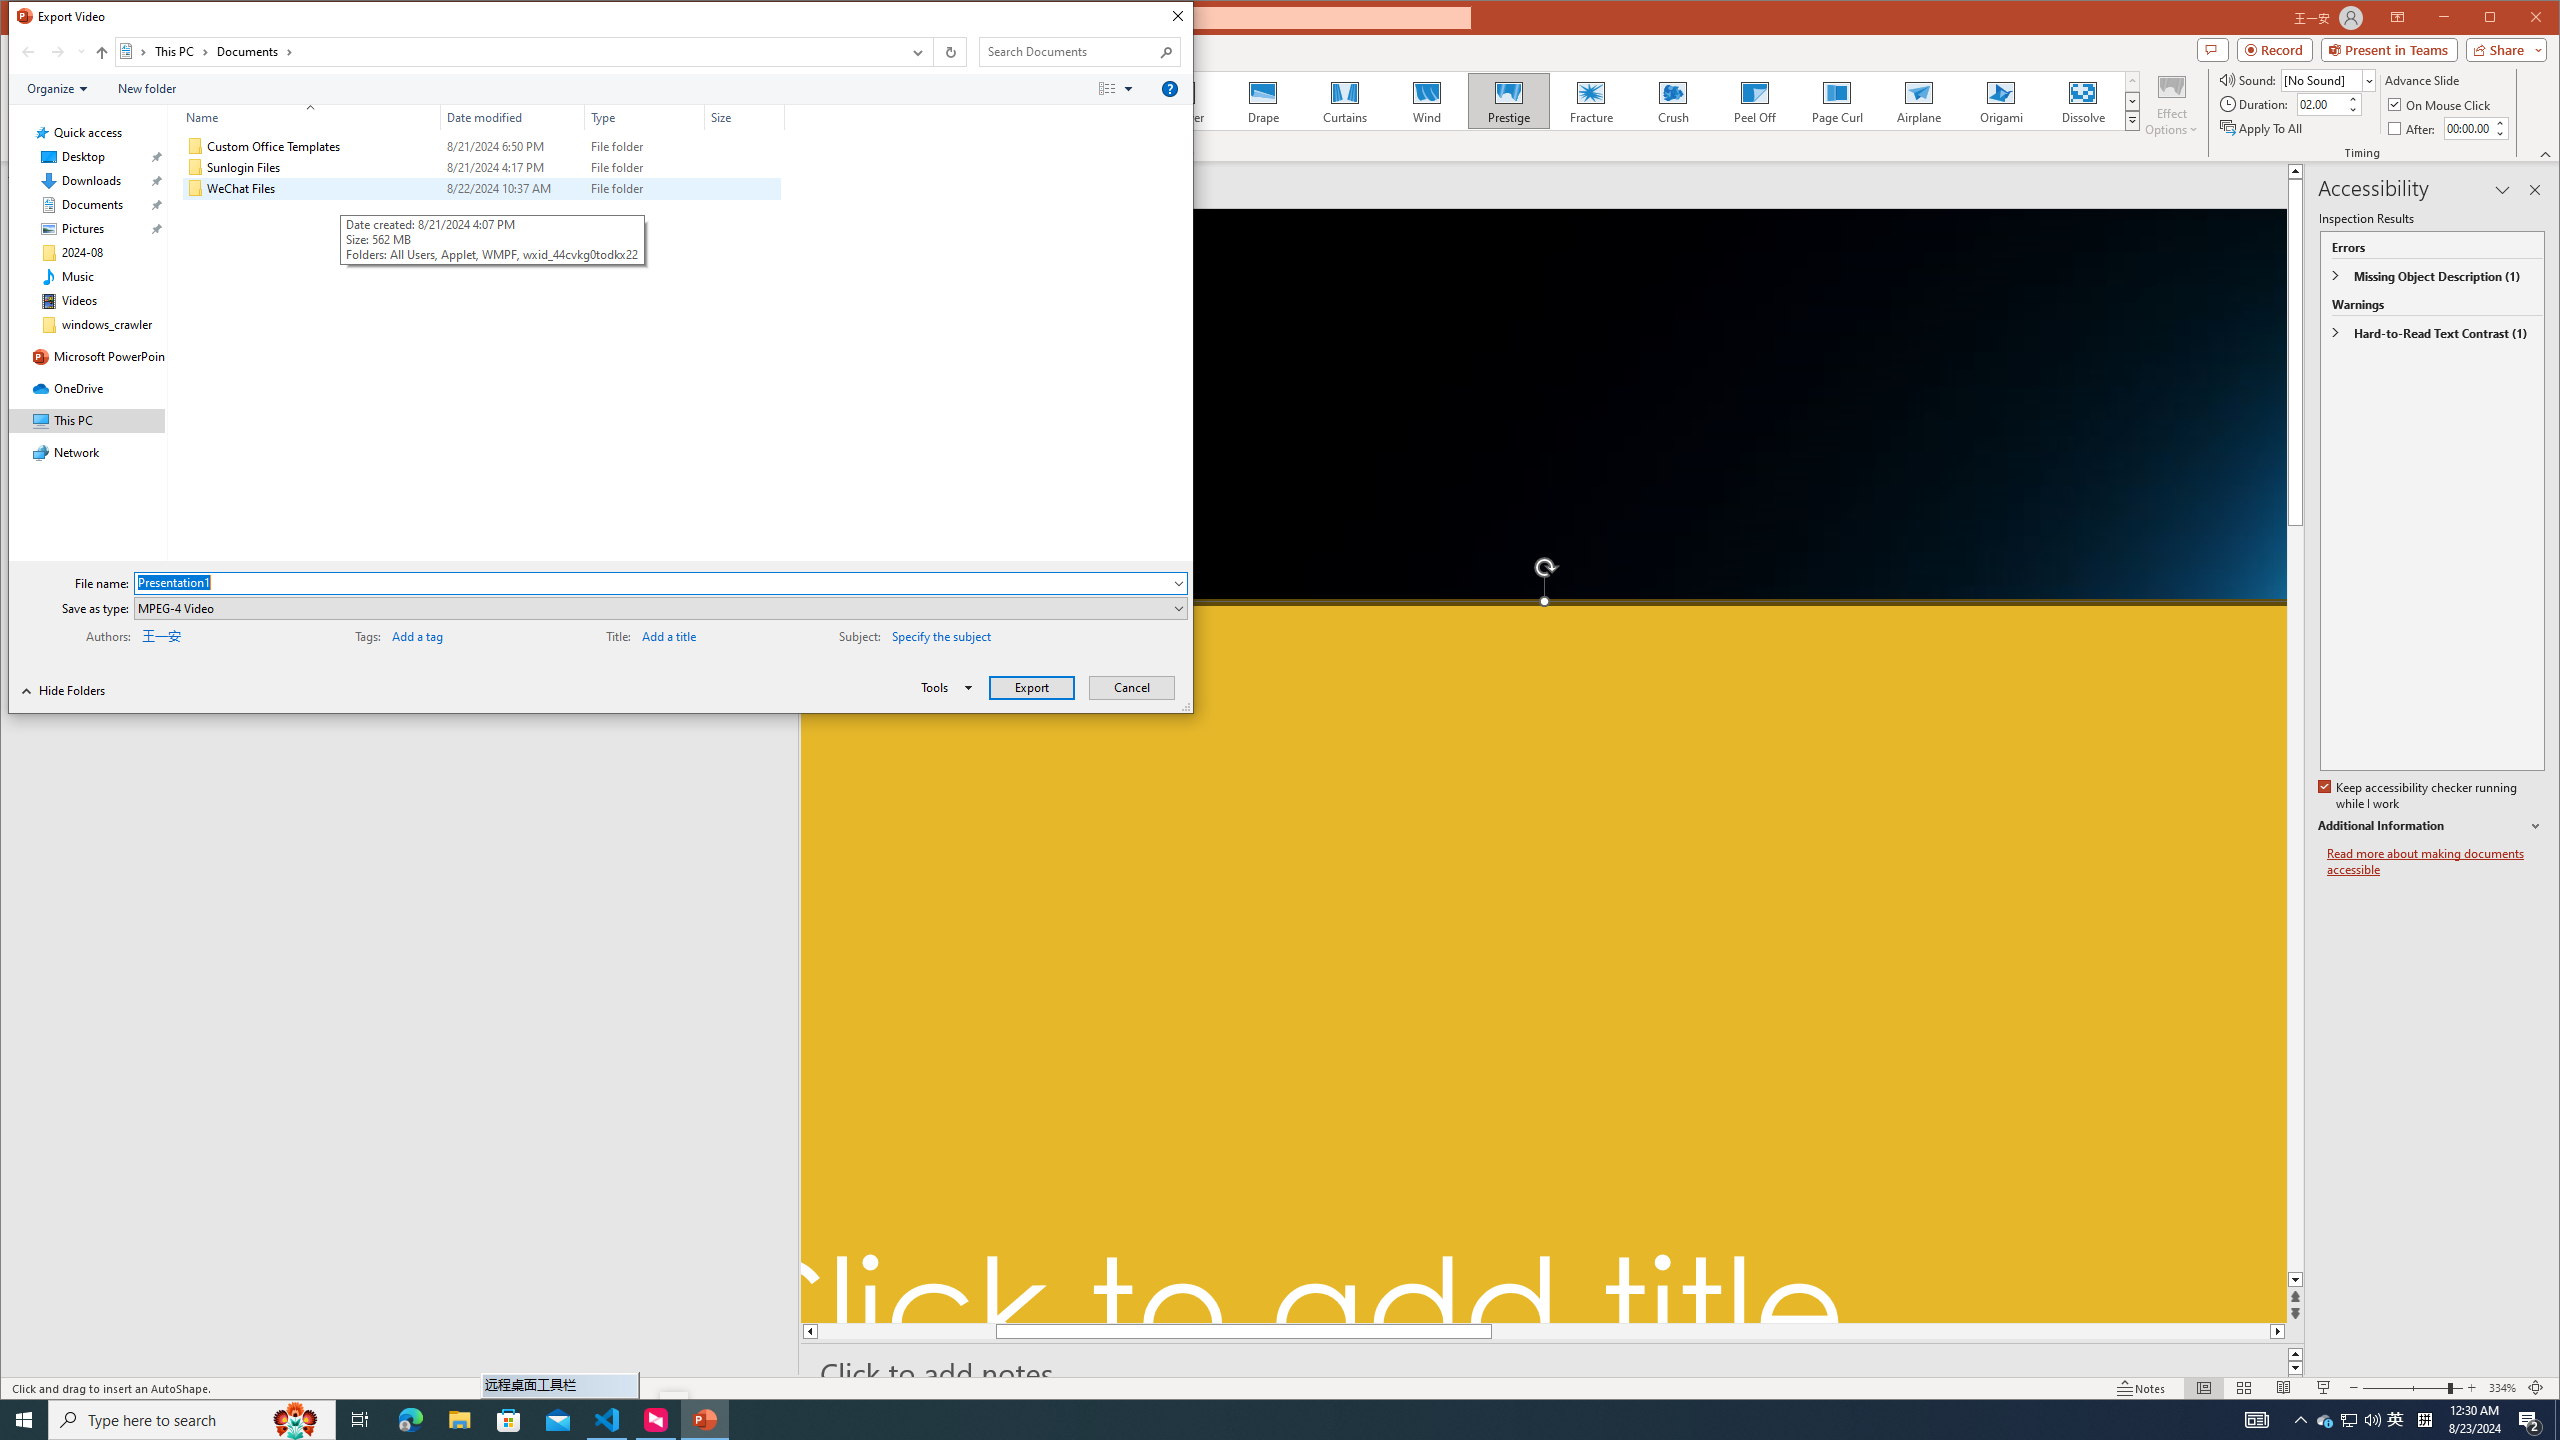  What do you see at coordinates (57, 89) in the screenshot?
I see `Organize` at bounding box center [57, 89].